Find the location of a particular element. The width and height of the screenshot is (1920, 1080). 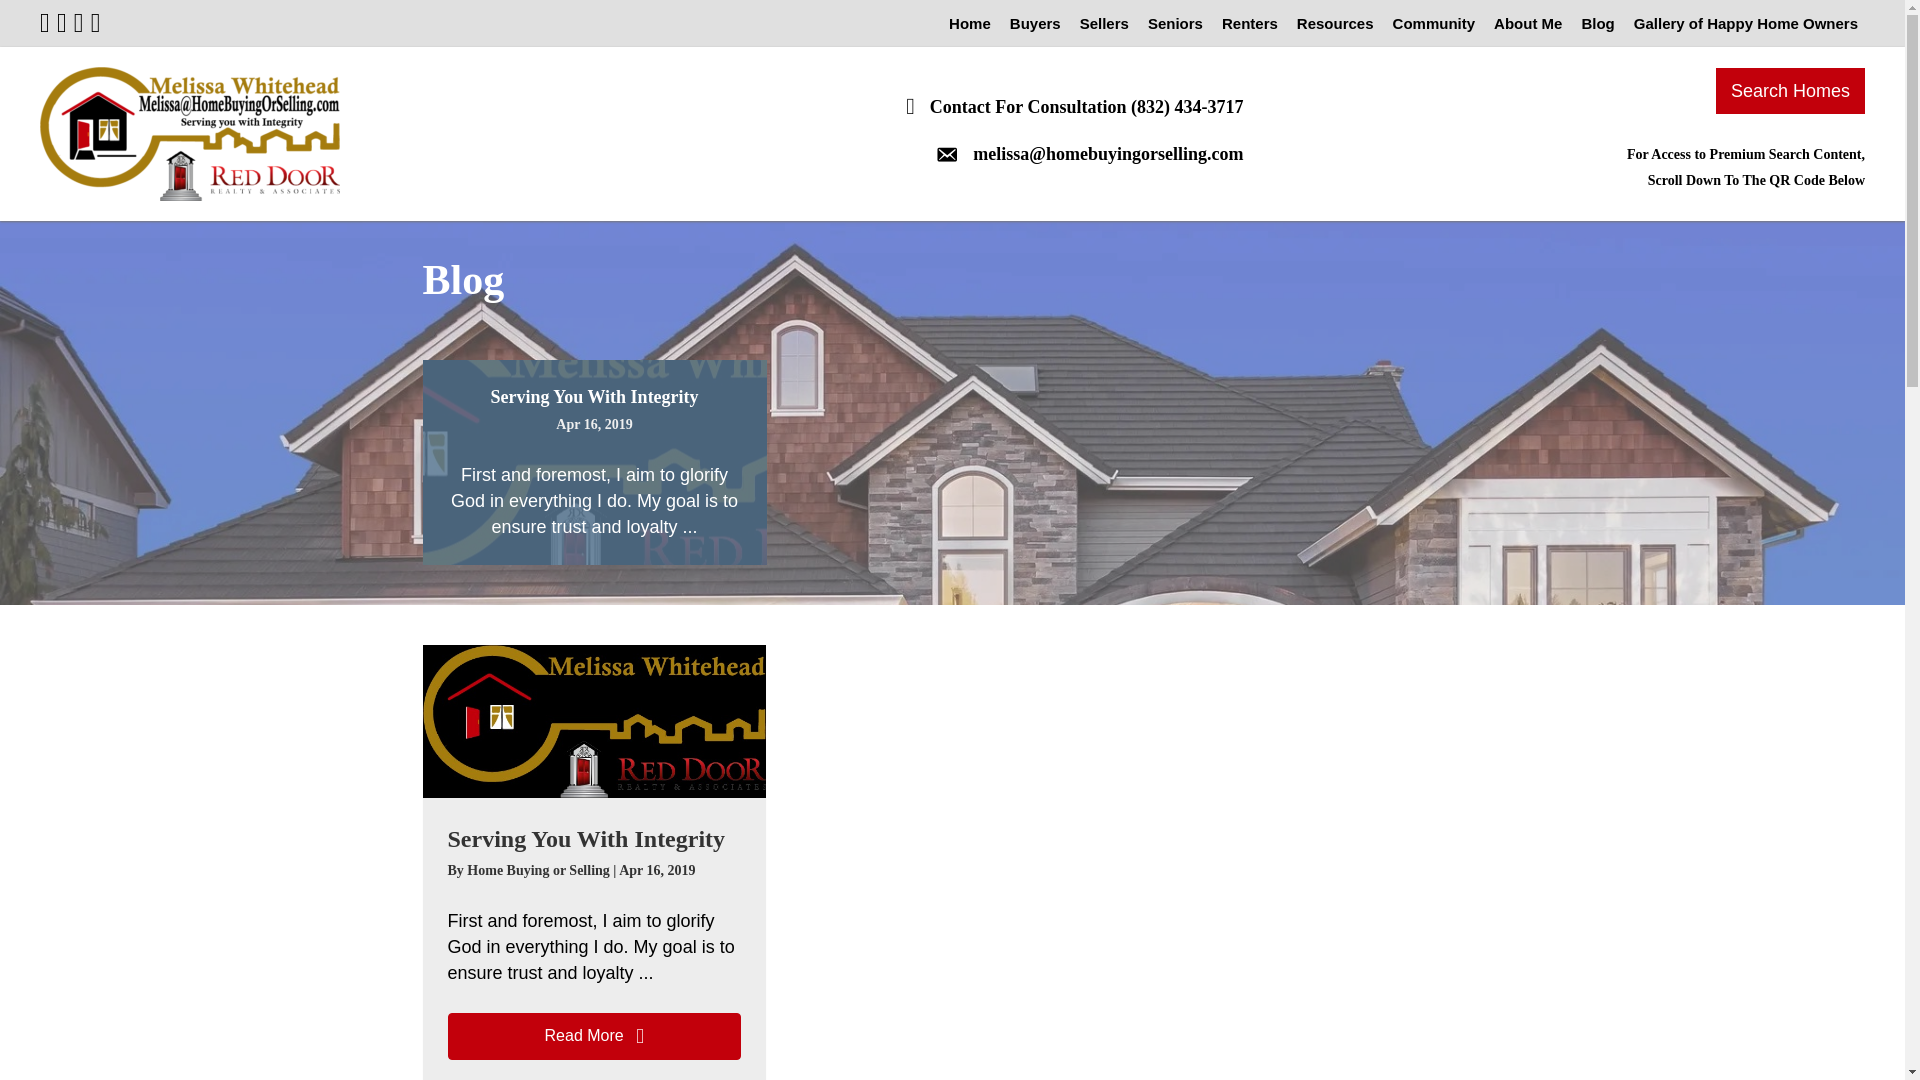

Serving You With Integrity is located at coordinates (594, 396).